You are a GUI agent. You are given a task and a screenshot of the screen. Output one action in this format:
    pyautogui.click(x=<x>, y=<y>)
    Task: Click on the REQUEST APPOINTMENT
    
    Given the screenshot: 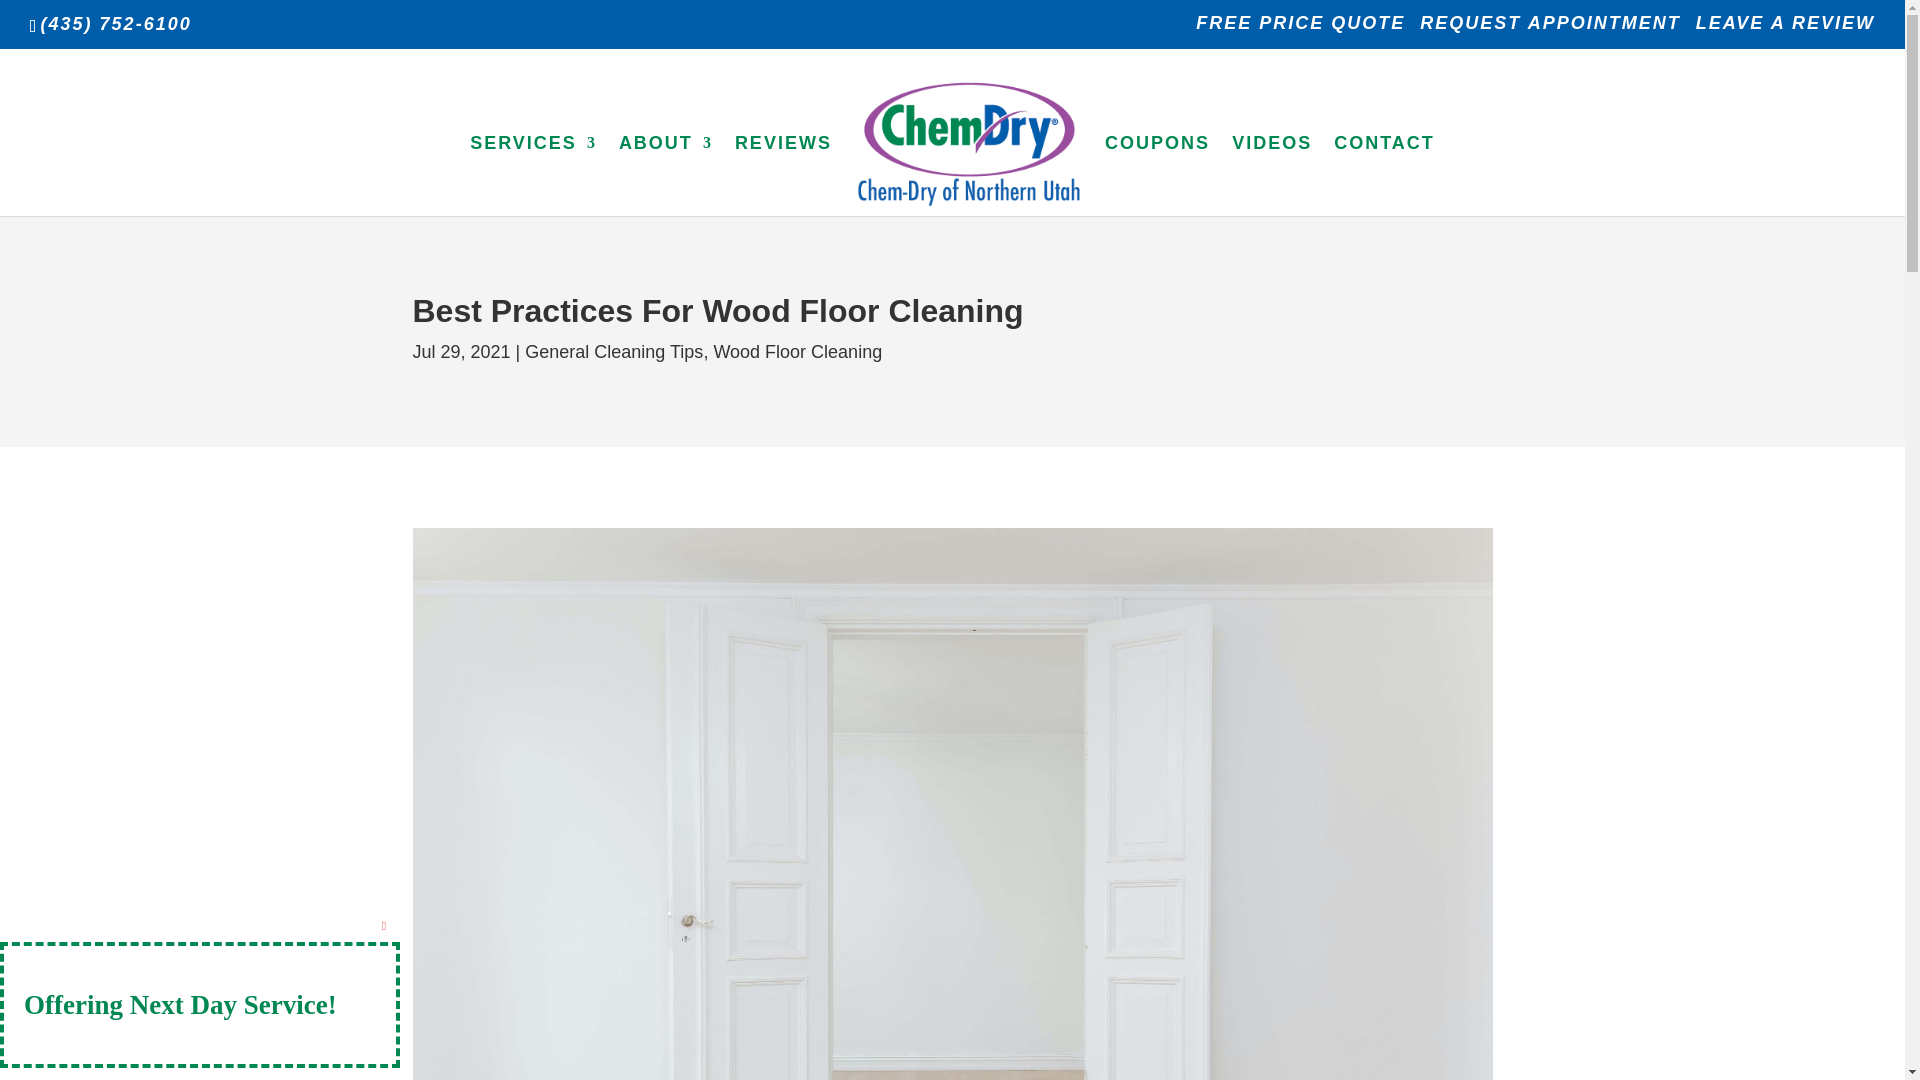 What is the action you would take?
    pyautogui.click(x=1550, y=30)
    